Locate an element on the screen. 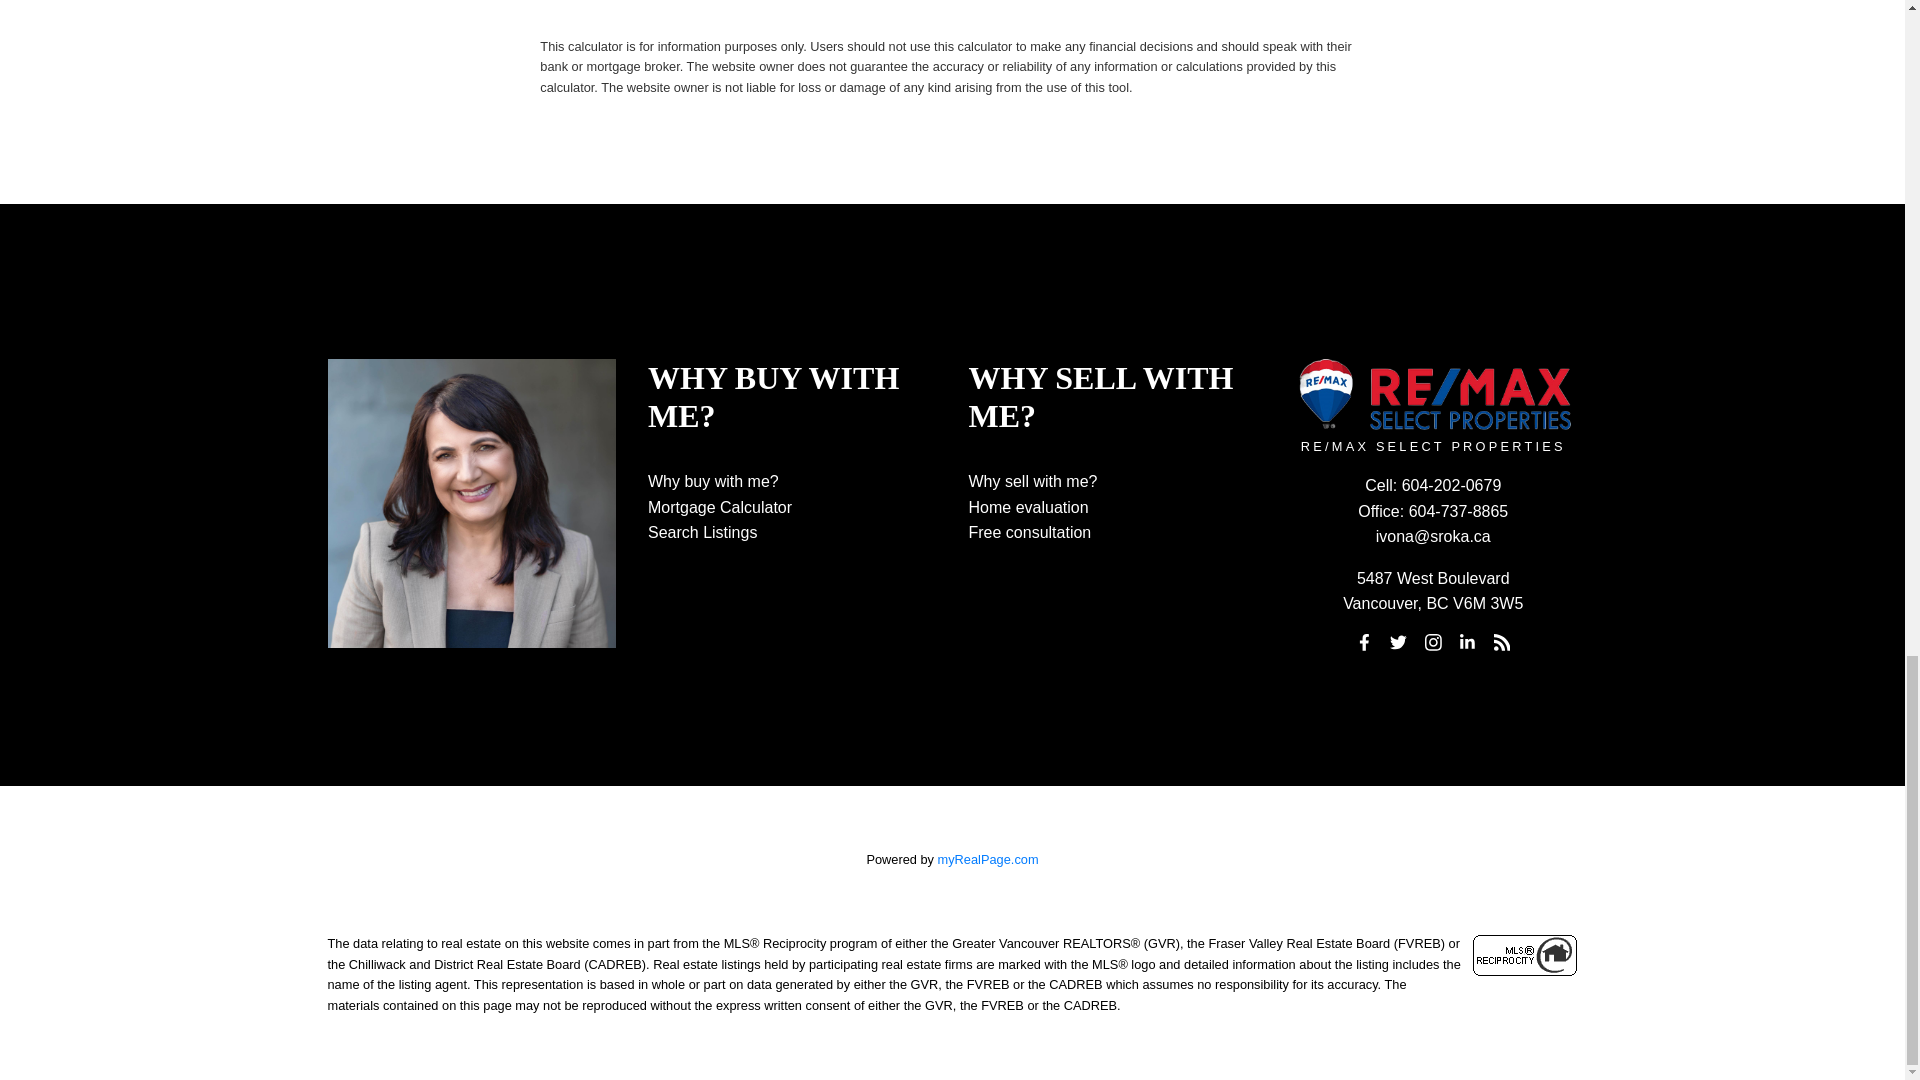 The width and height of the screenshot is (1920, 1080). Cell: 604-202-0679 is located at coordinates (1433, 486).